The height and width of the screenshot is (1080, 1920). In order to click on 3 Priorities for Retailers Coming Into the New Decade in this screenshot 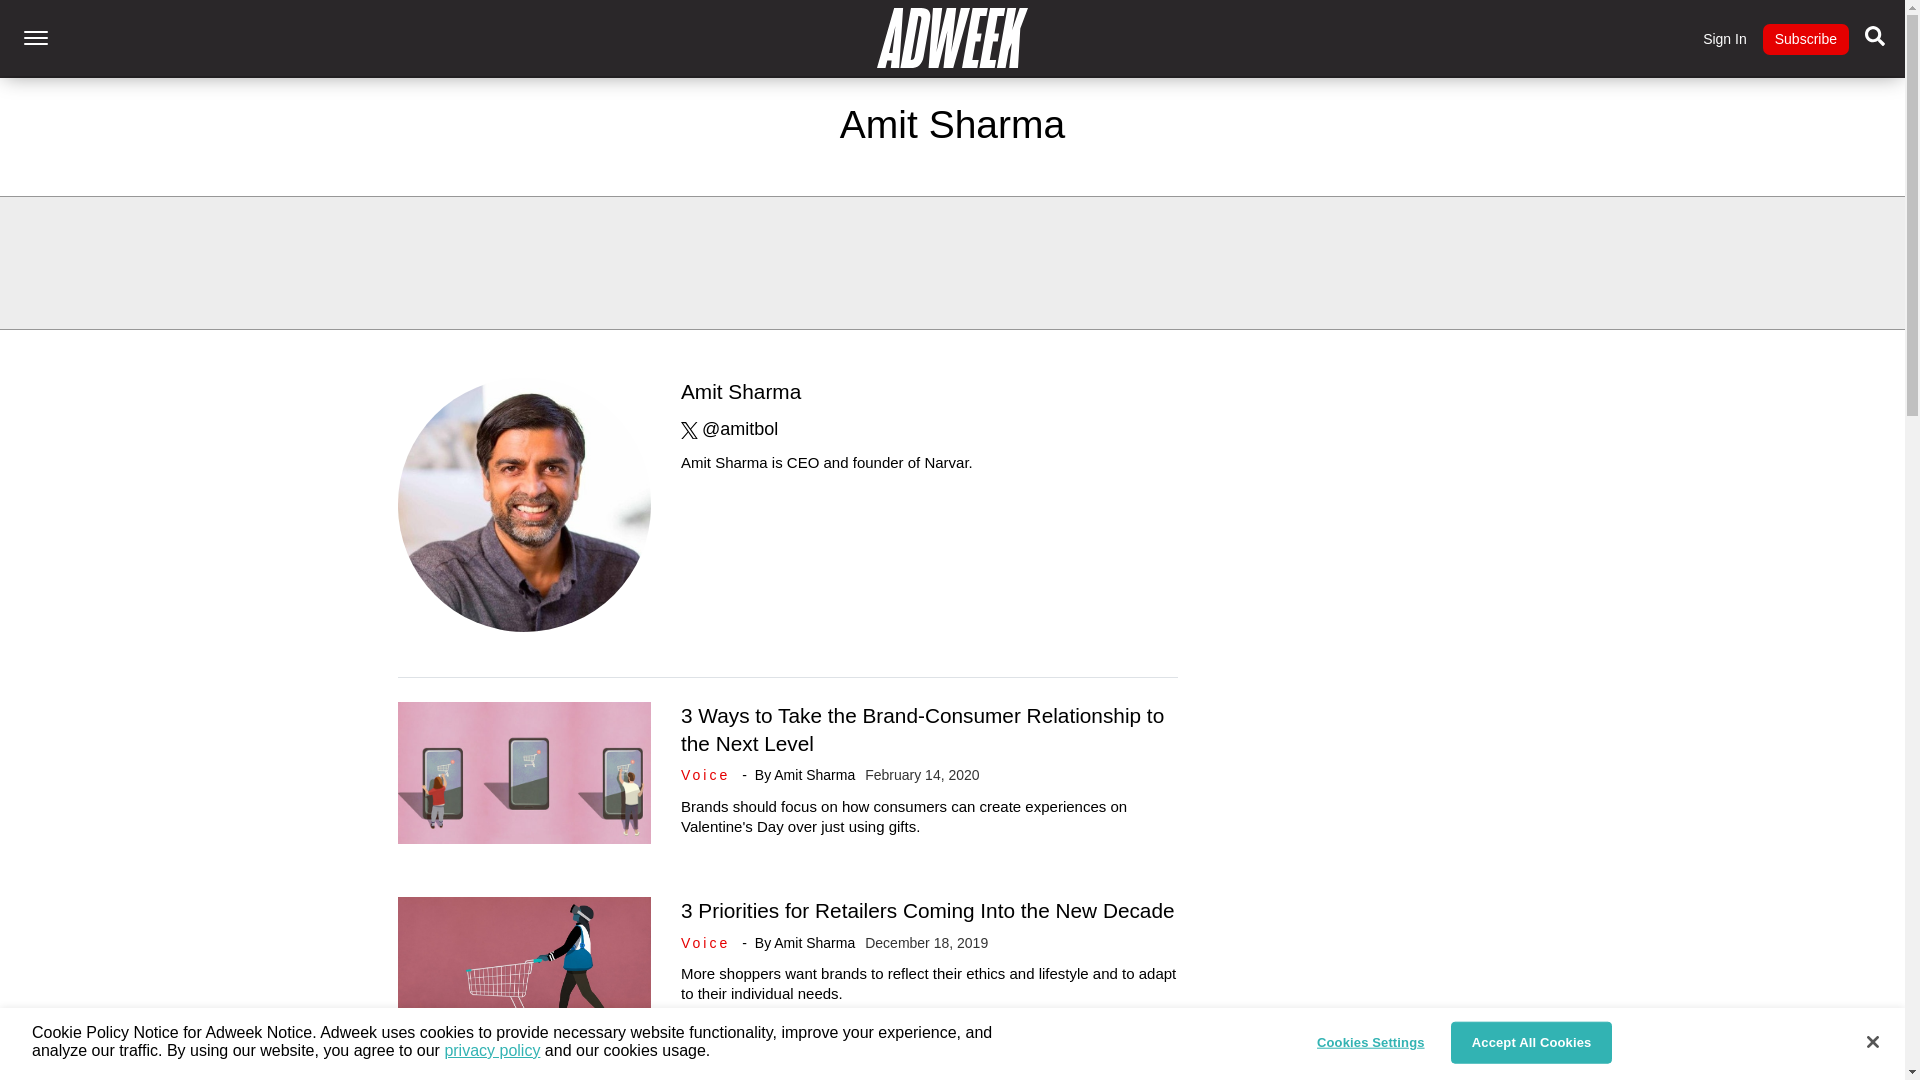, I will do `click(928, 910)`.